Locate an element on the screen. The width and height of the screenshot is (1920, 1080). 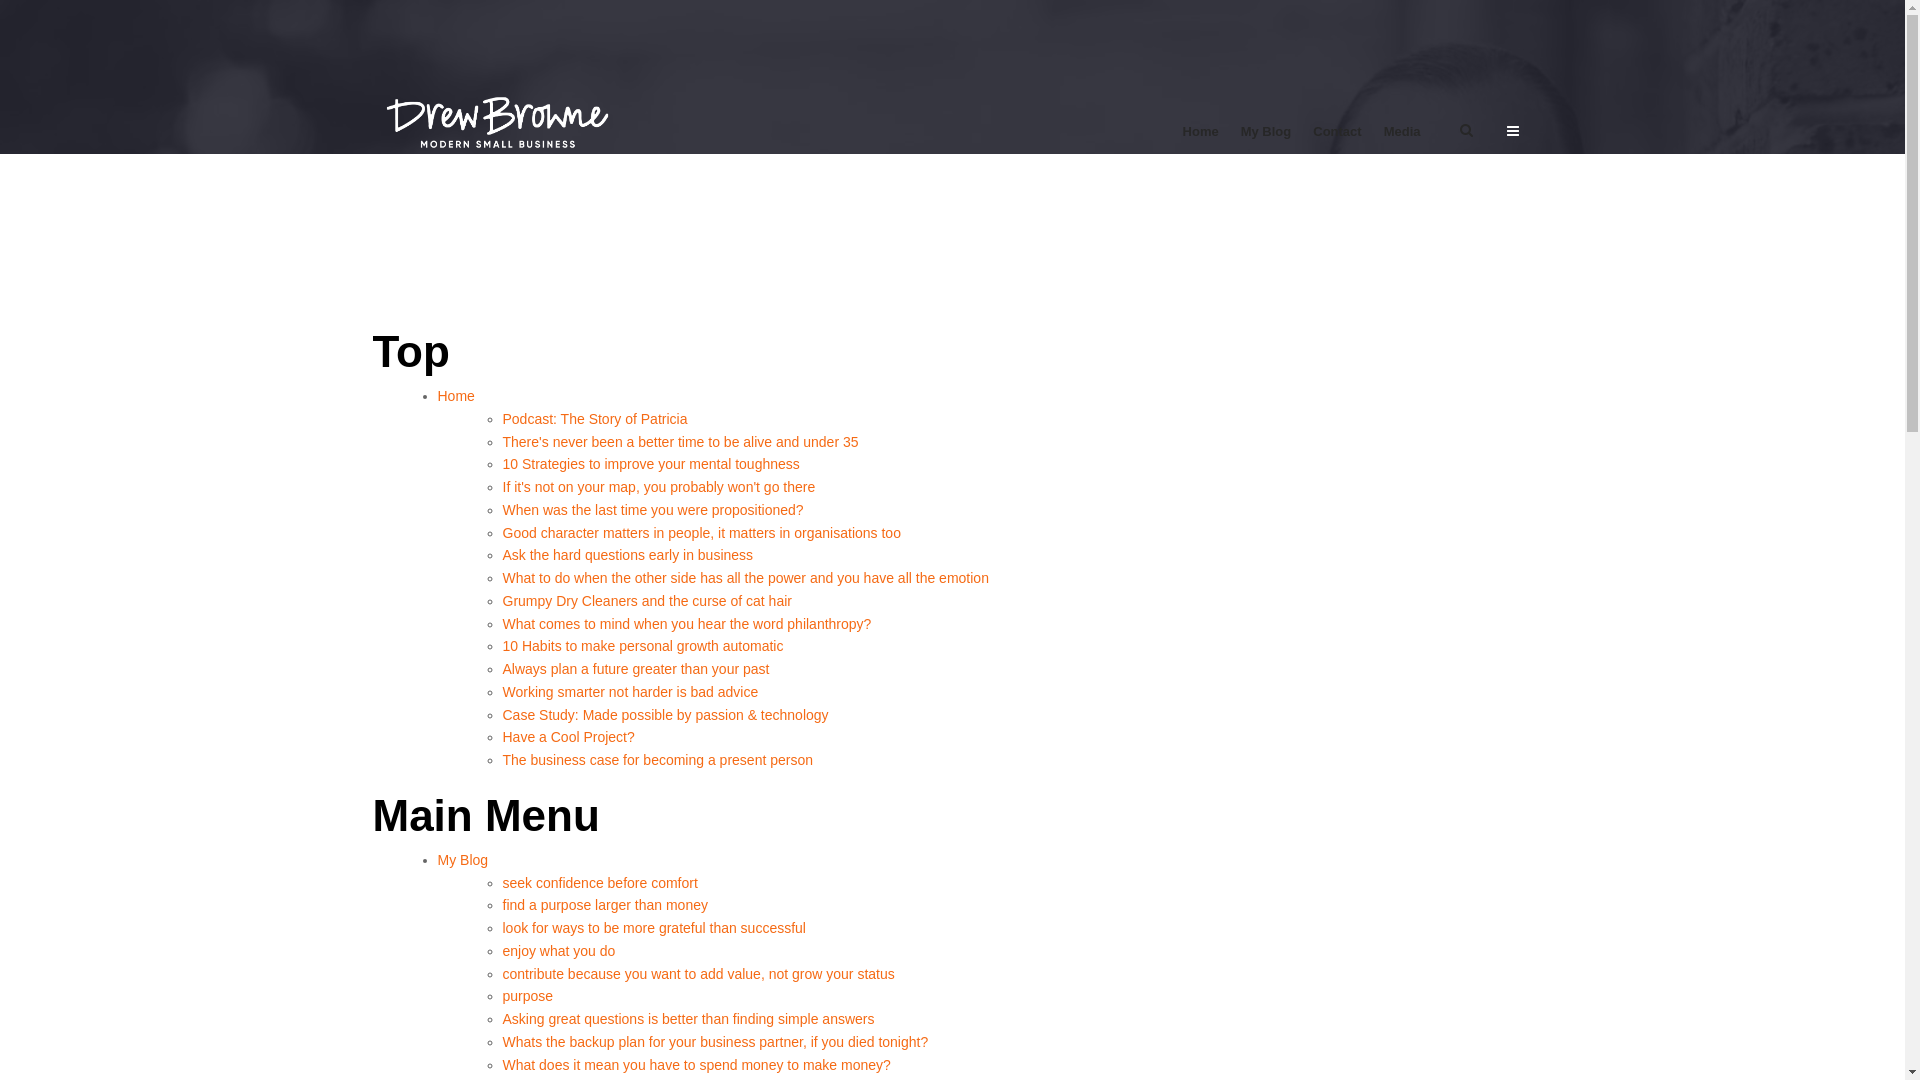
Asking great questions is better than finding simple answers is located at coordinates (688, 1019).